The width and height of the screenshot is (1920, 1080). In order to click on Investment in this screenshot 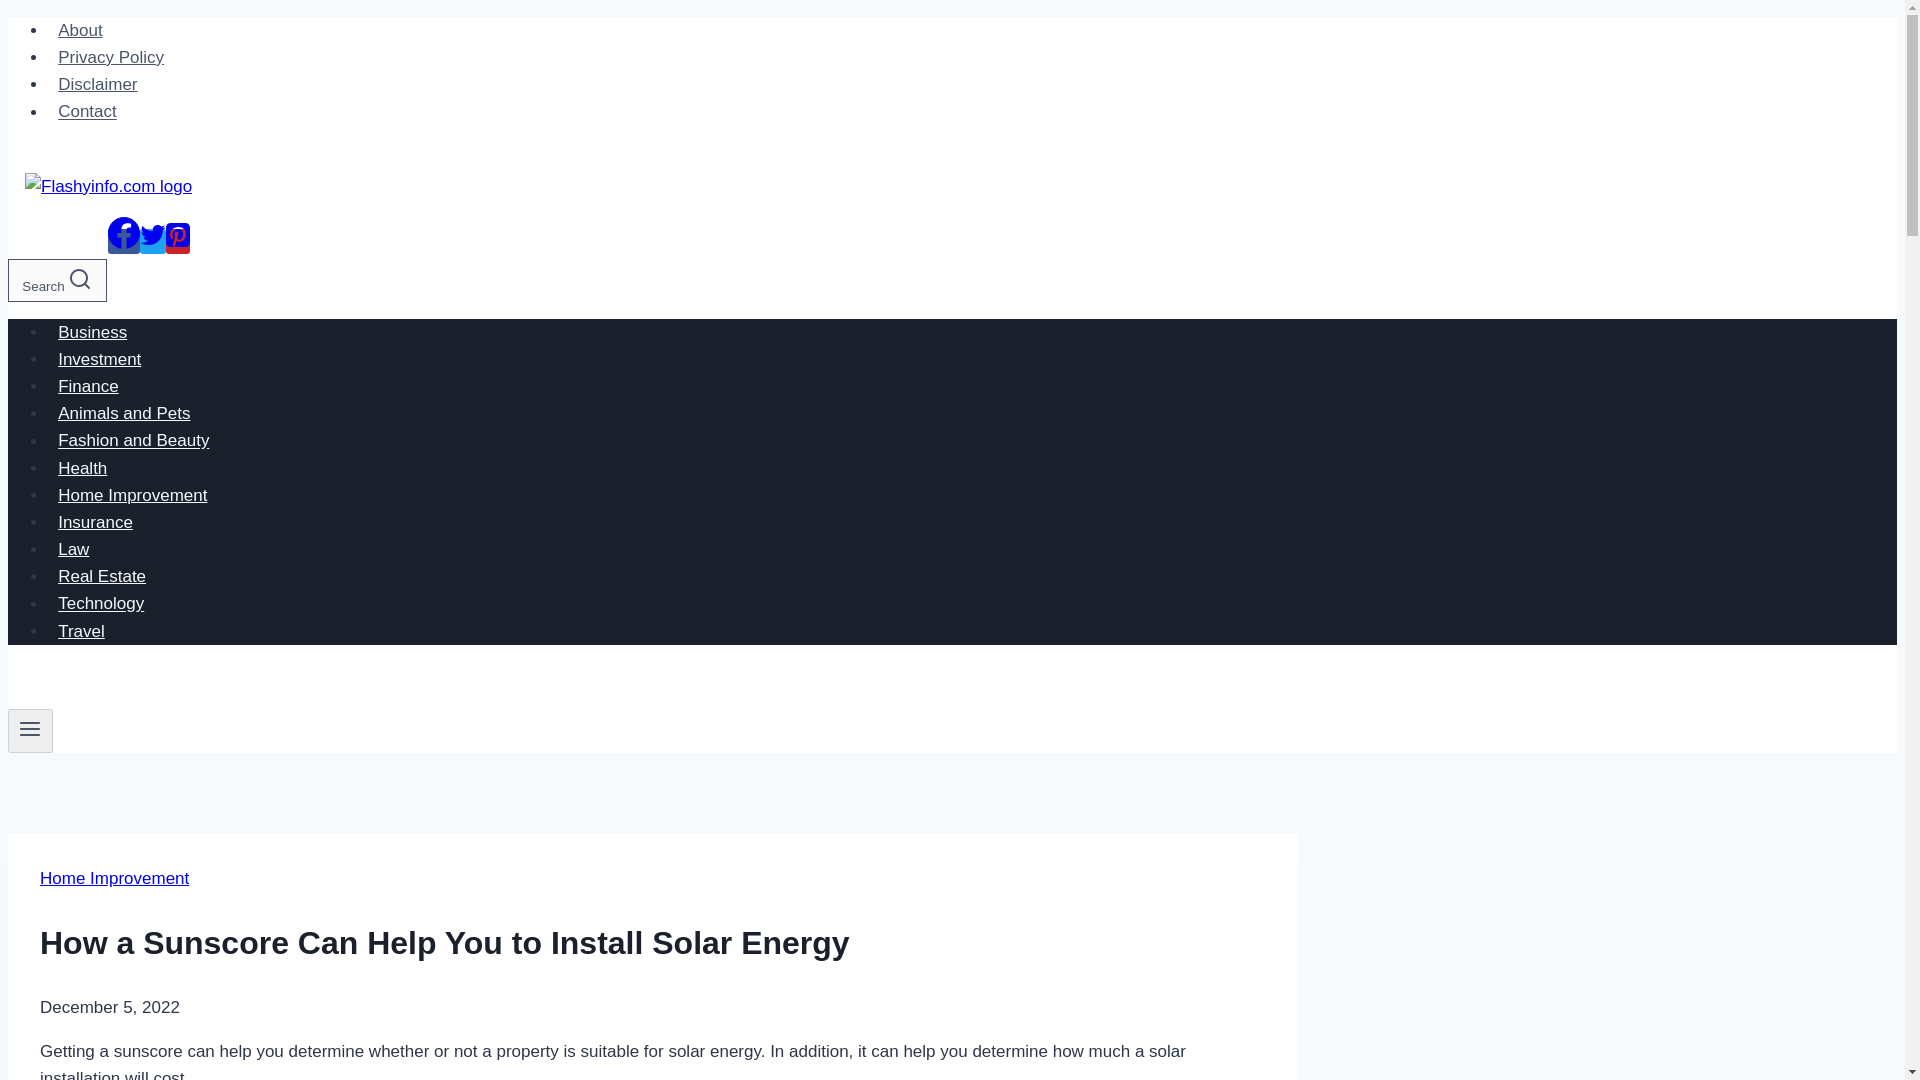, I will do `click(100, 360)`.